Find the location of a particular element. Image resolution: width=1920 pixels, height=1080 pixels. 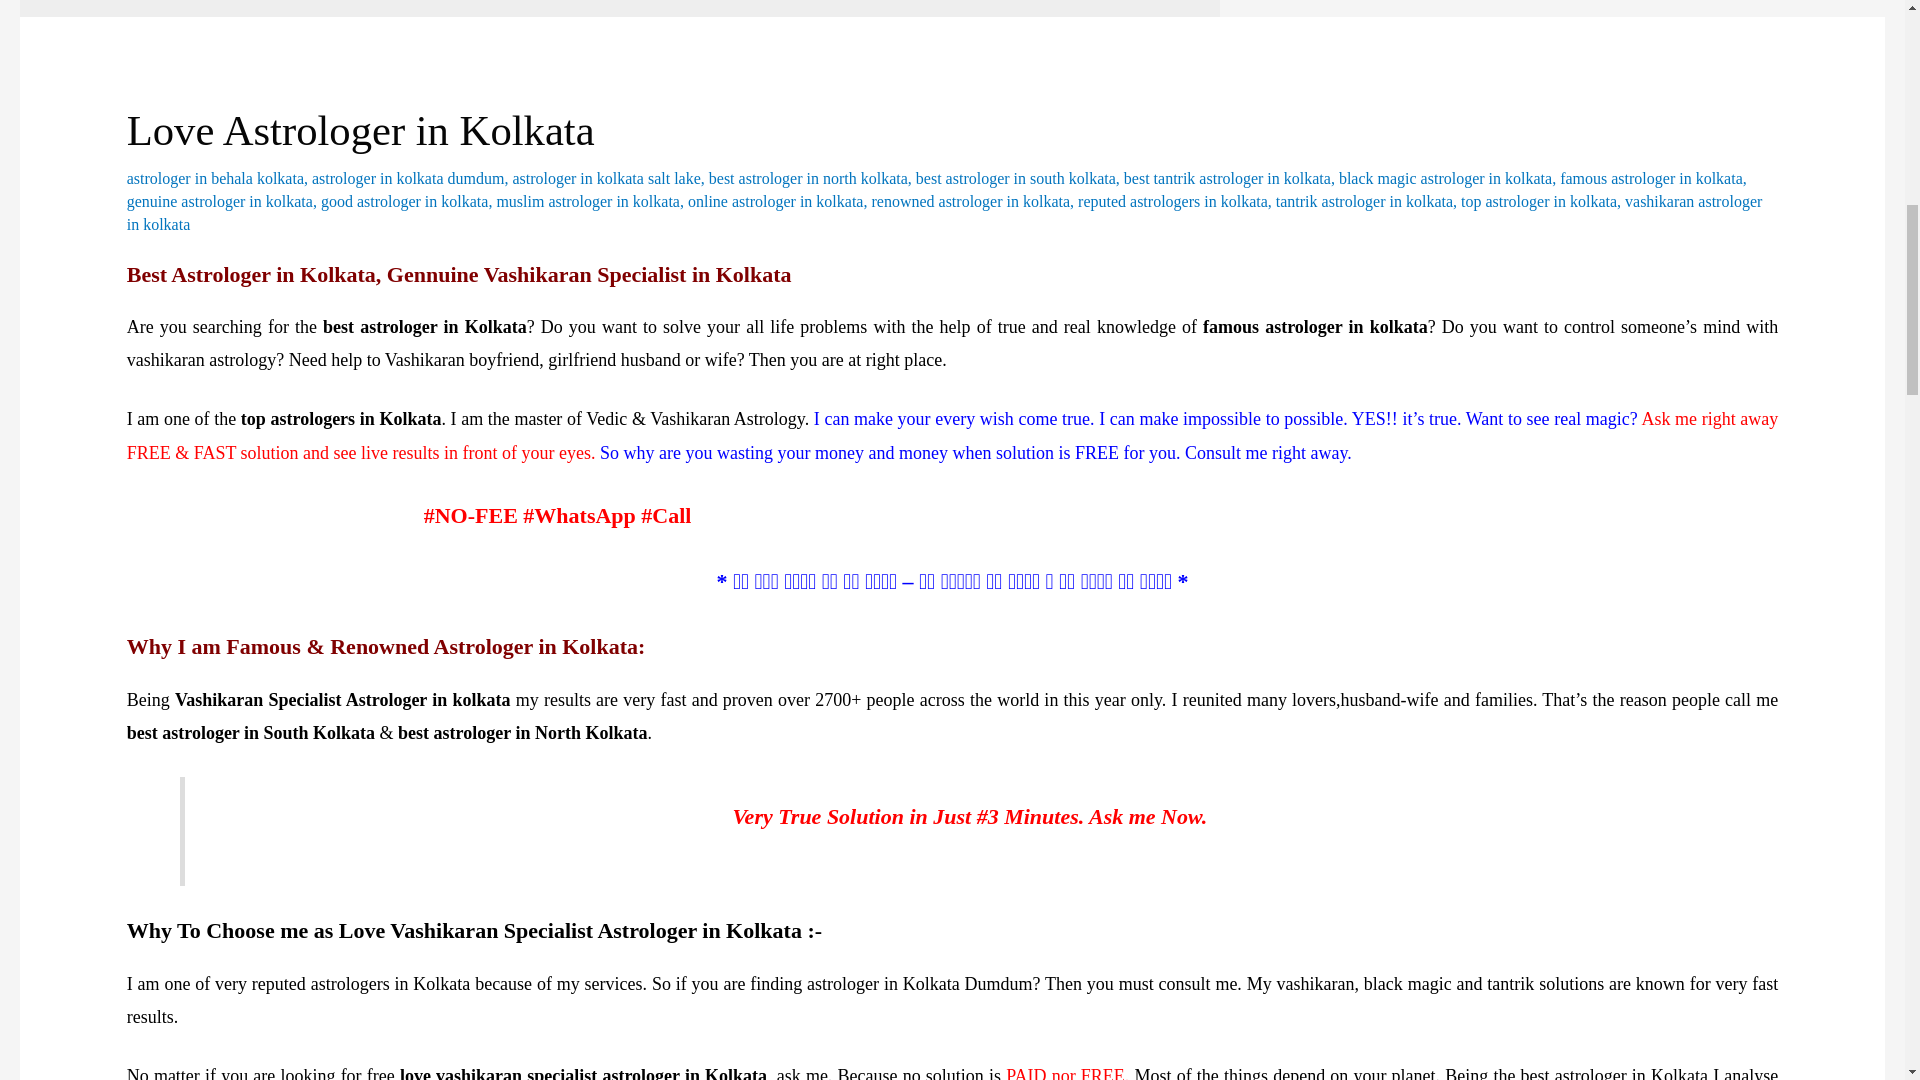

best astrologer in south kolkata is located at coordinates (1015, 178).